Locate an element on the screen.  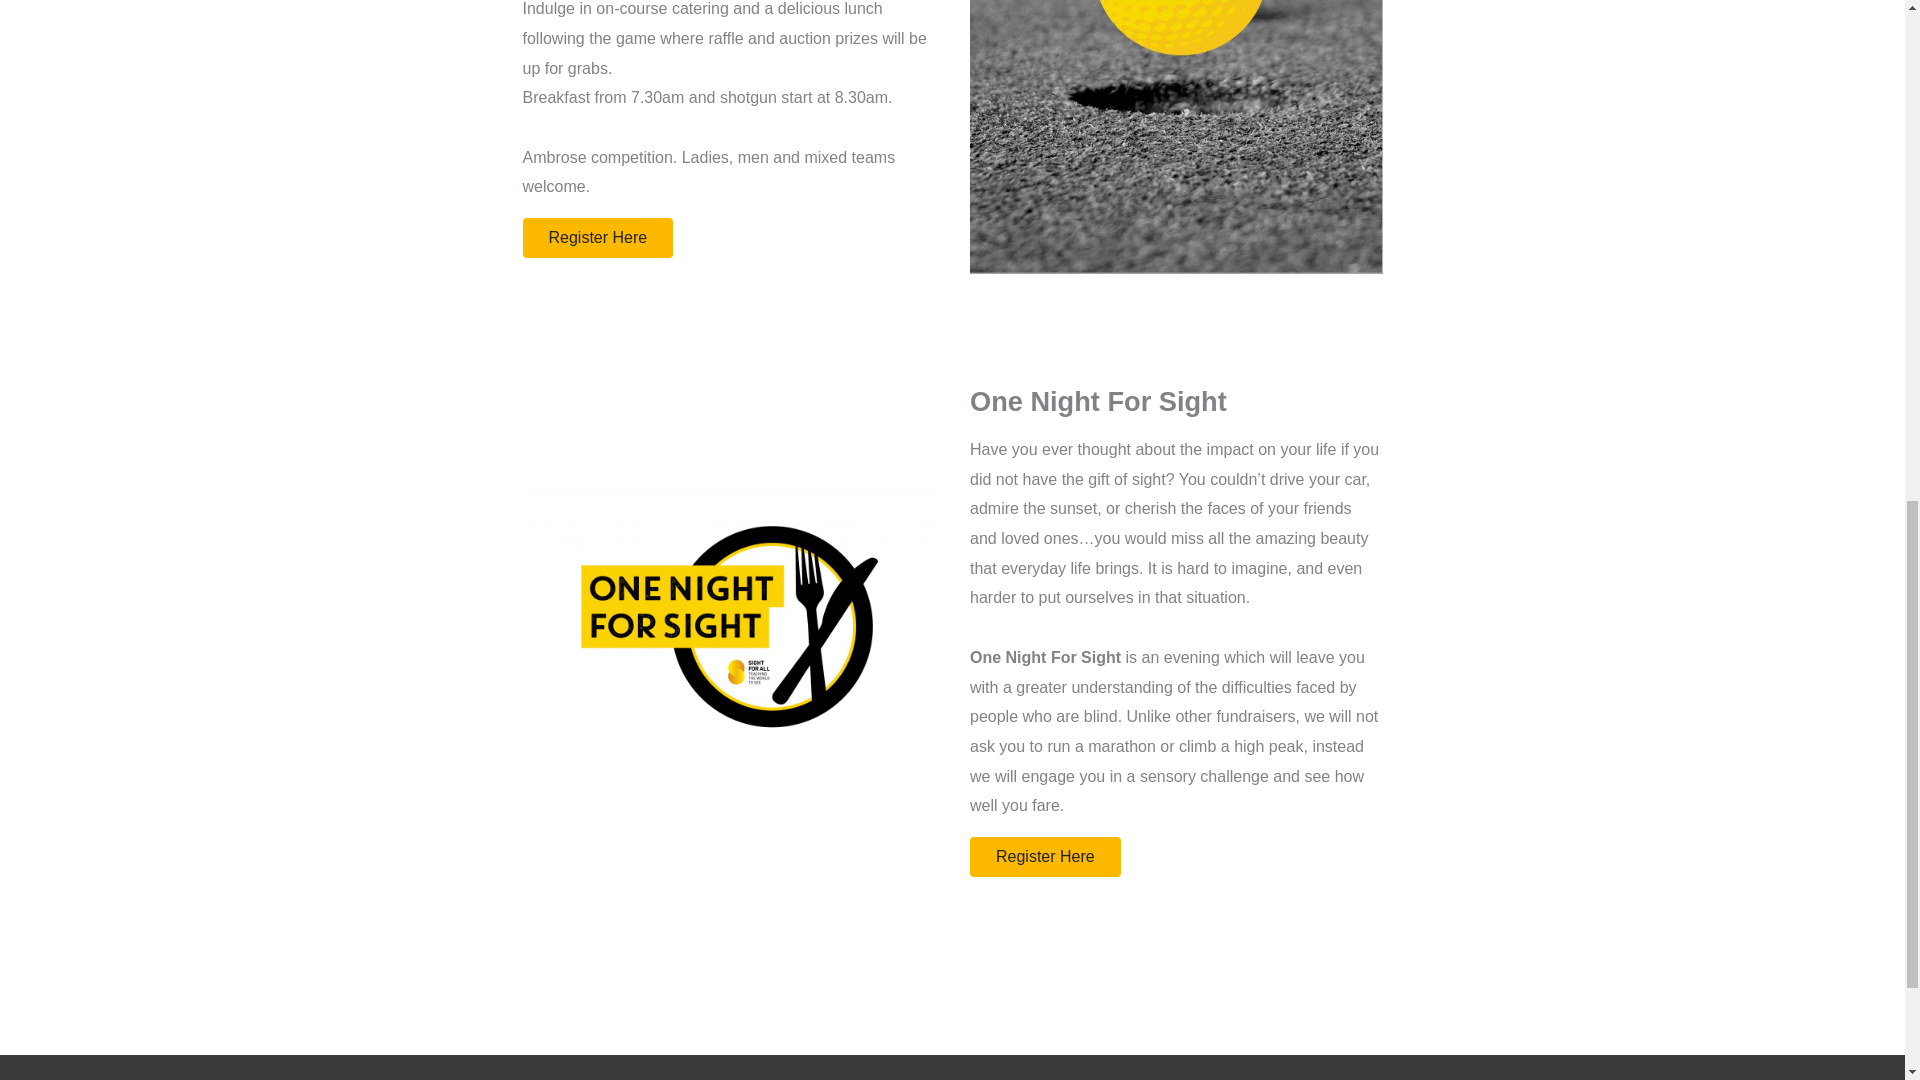
Register Here is located at coordinates (1045, 856).